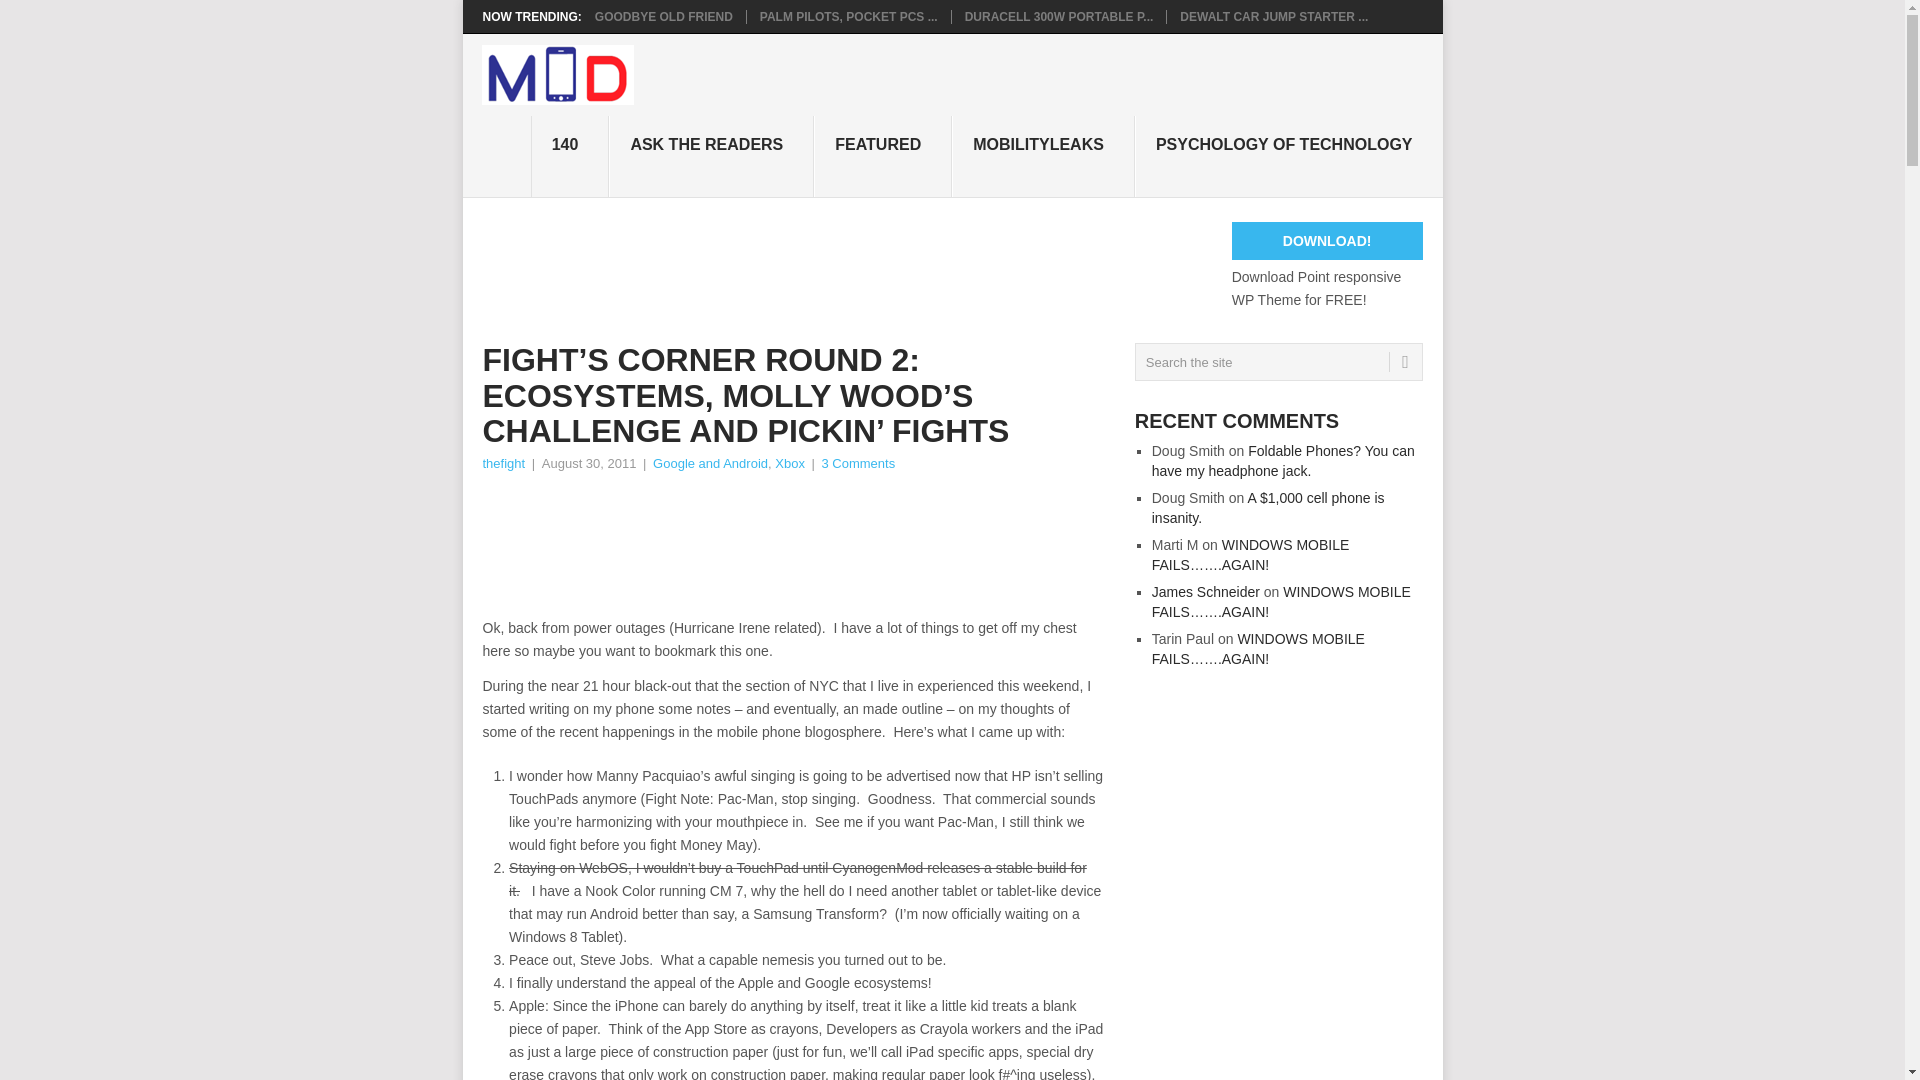  What do you see at coordinates (1278, 362) in the screenshot?
I see `Search the site` at bounding box center [1278, 362].